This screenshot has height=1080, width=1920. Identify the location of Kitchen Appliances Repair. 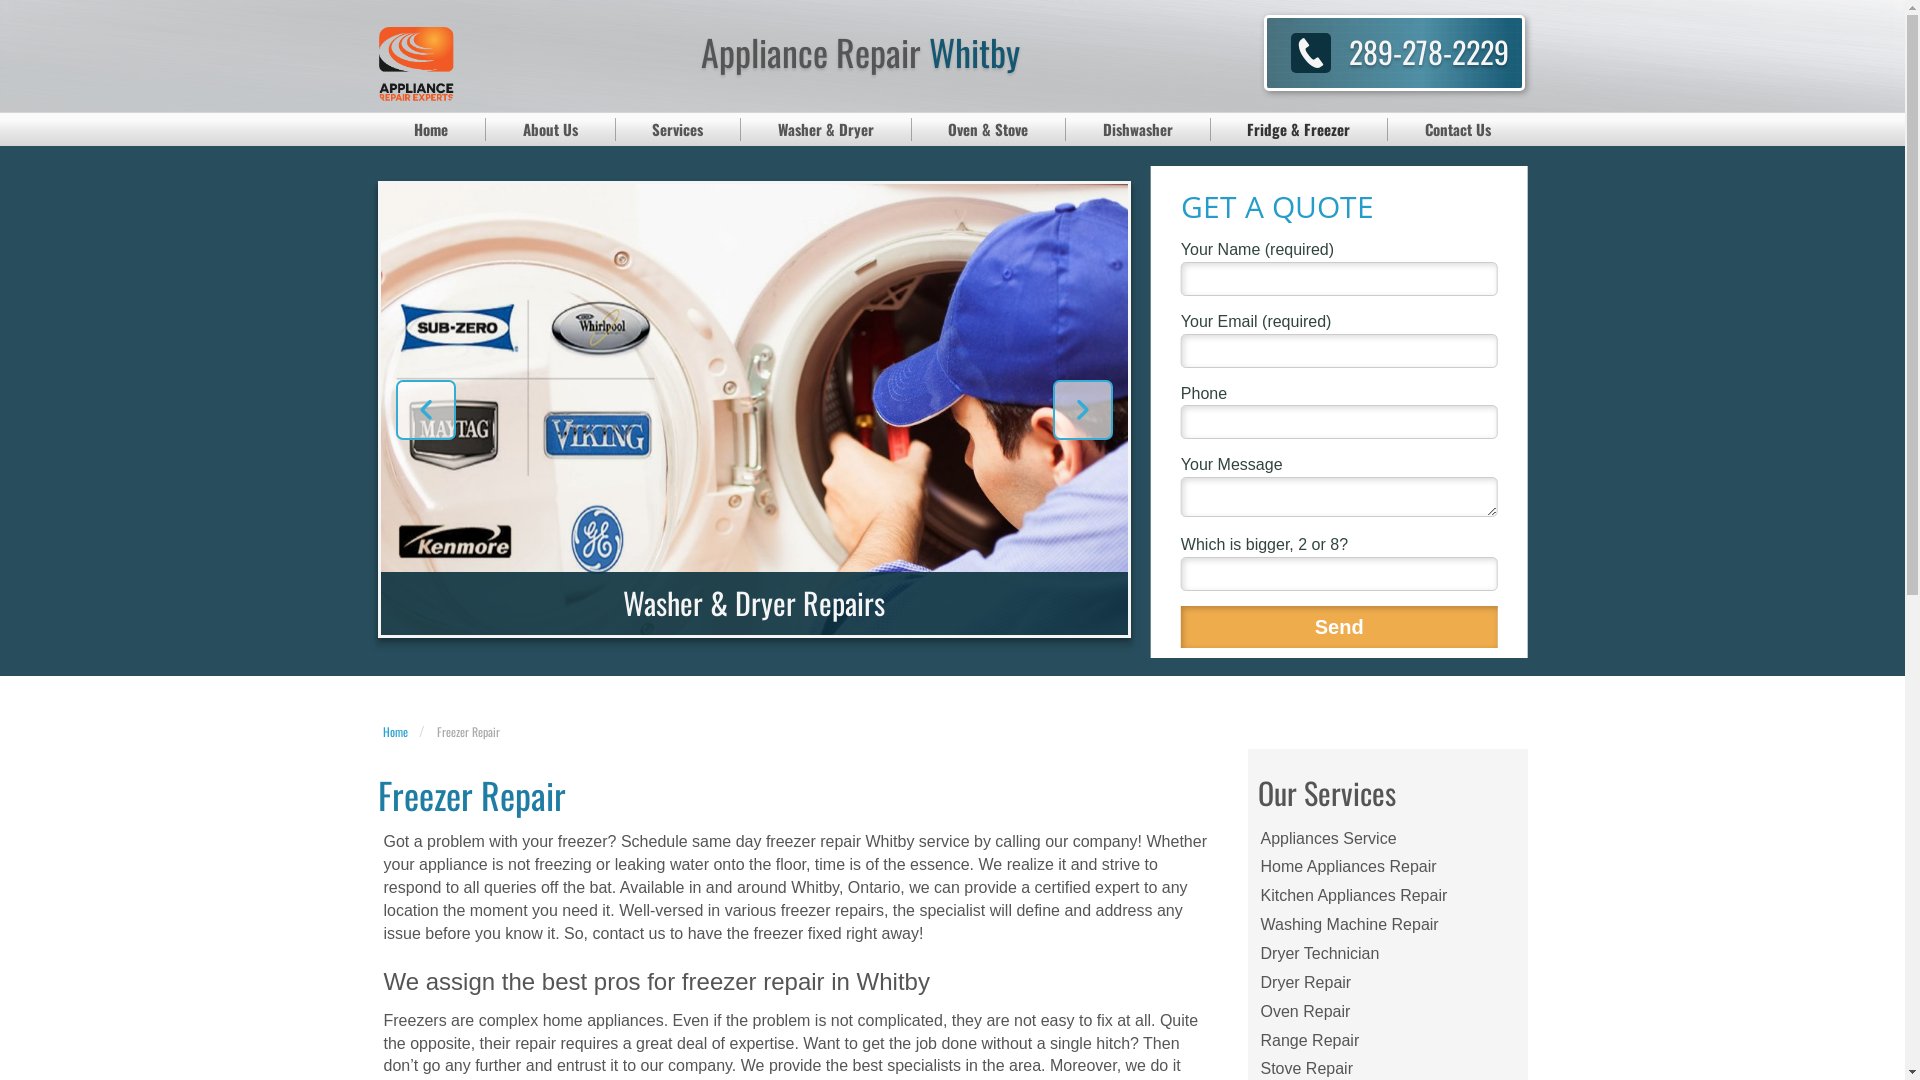
(1388, 896).